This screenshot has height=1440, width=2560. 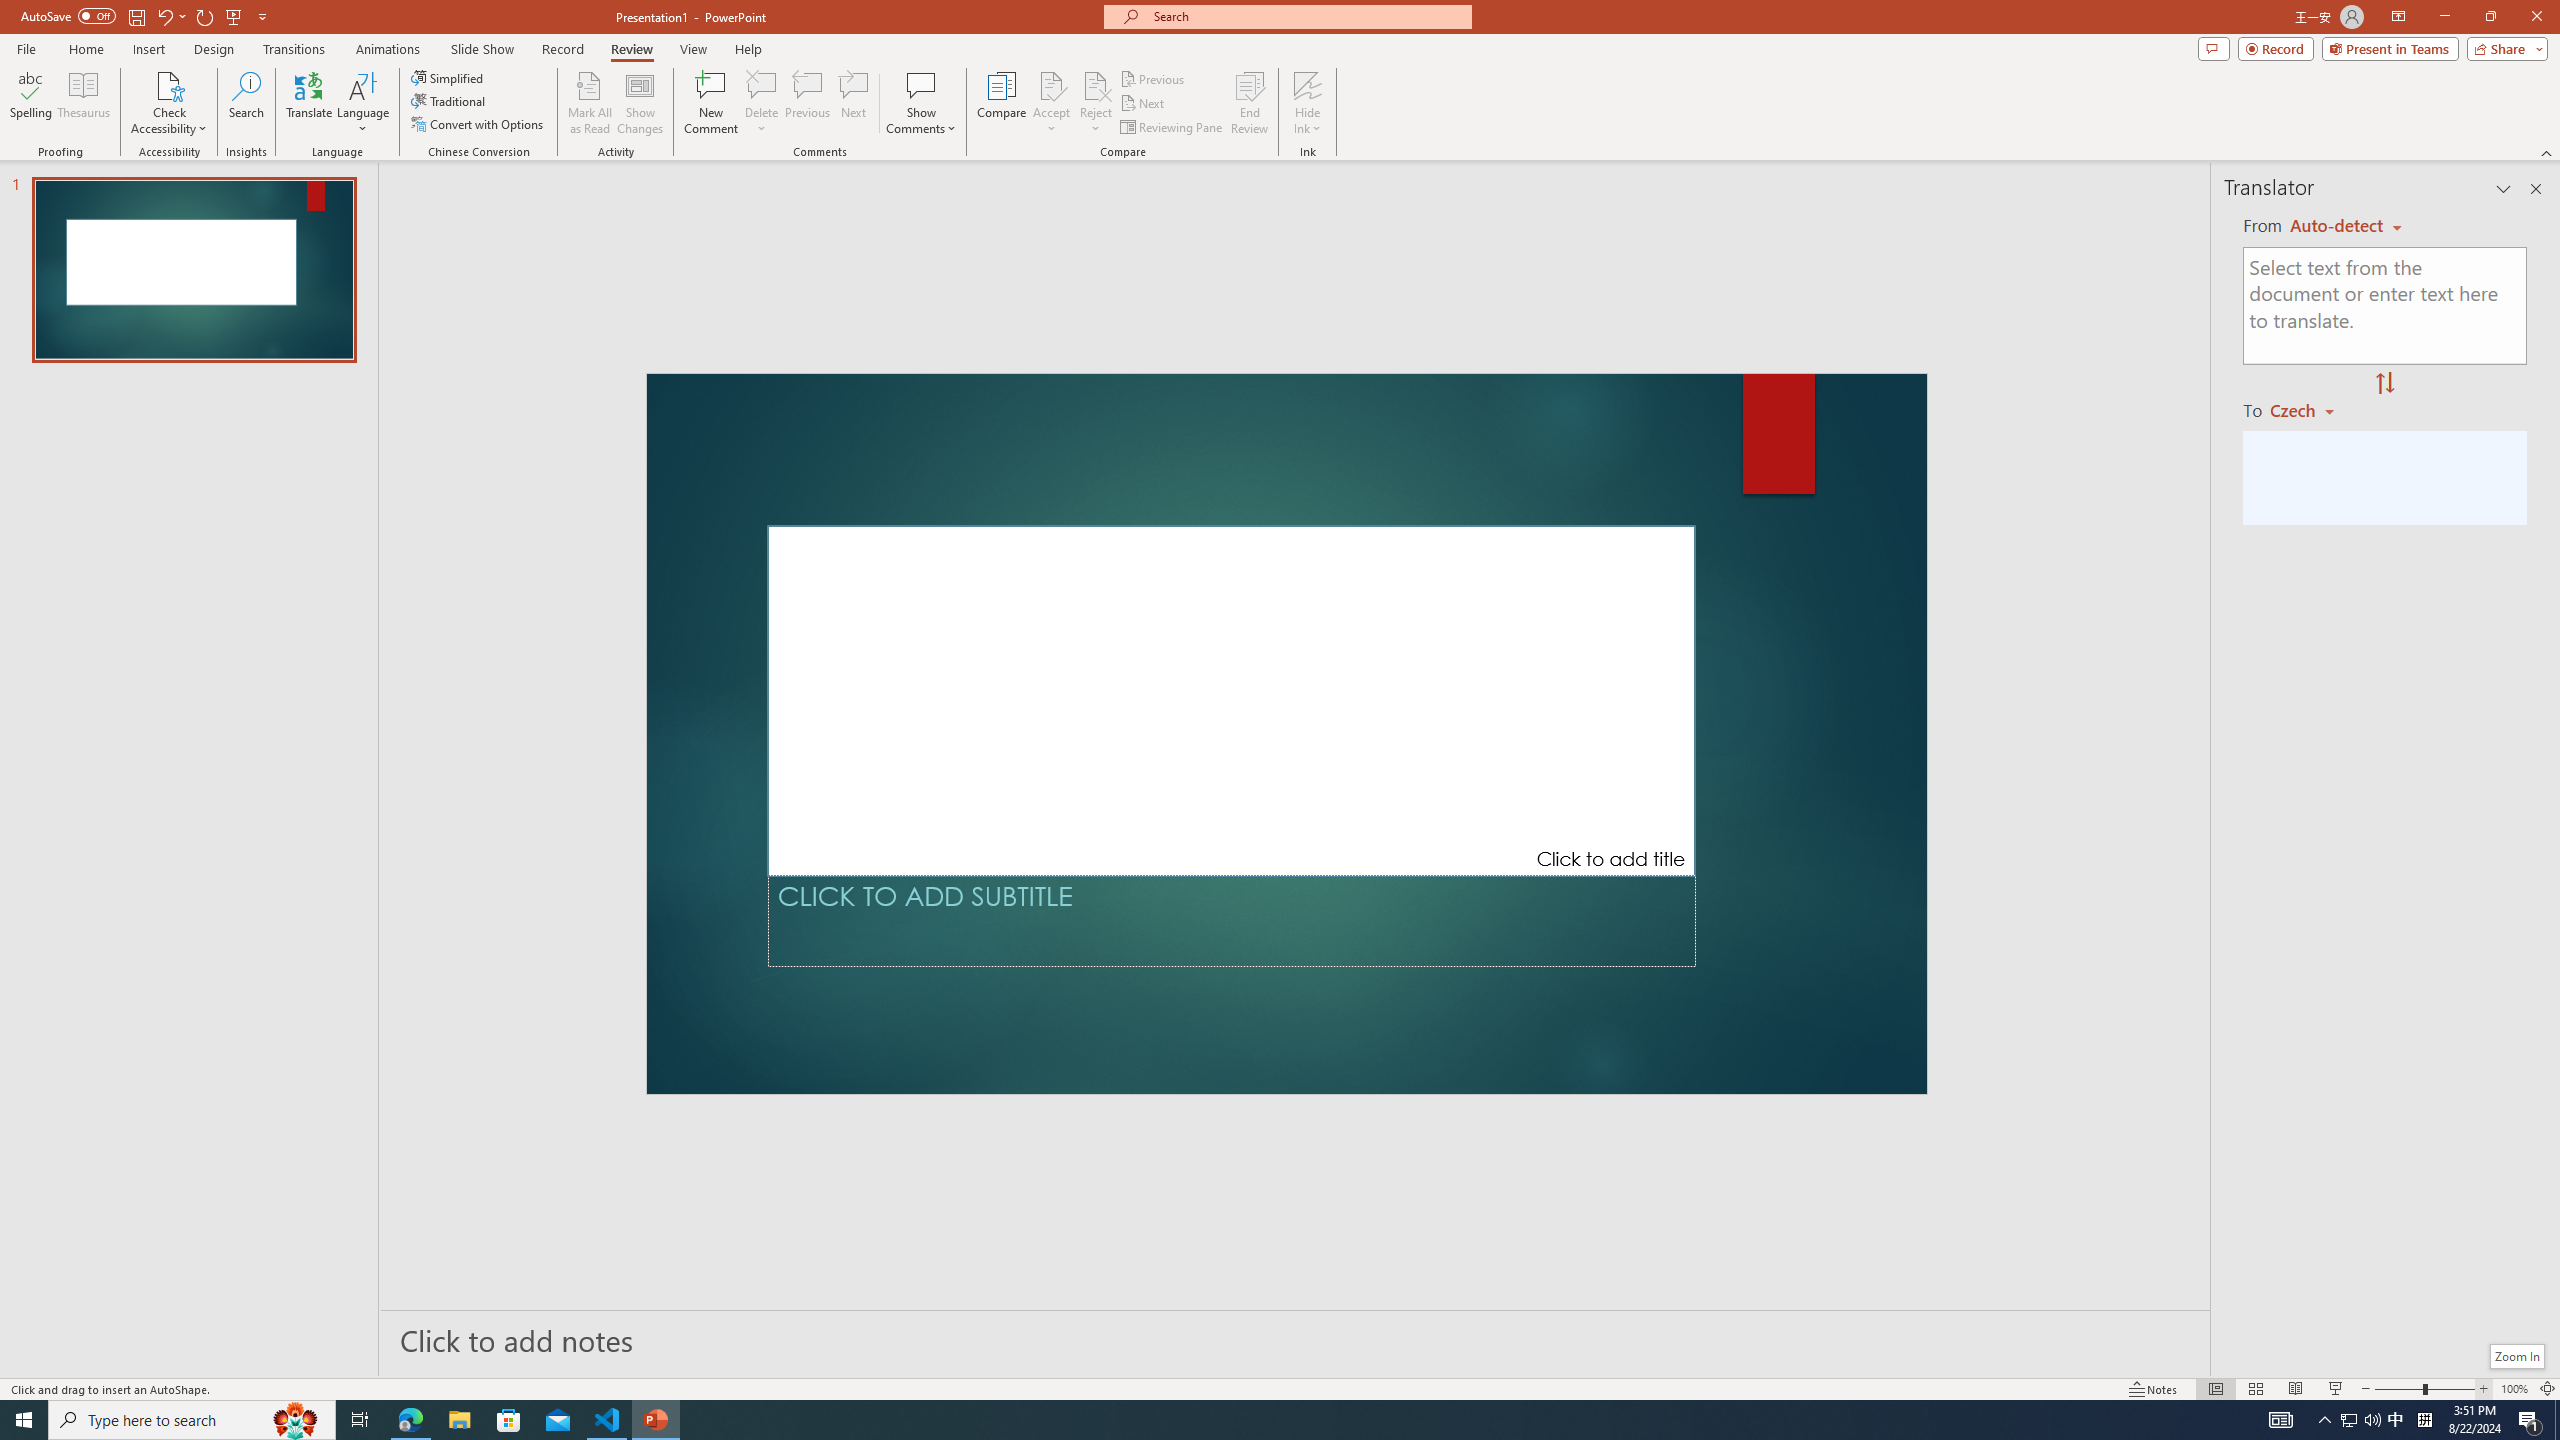 I want to click on Slide Sorter, so click(x=2254, y=1389).